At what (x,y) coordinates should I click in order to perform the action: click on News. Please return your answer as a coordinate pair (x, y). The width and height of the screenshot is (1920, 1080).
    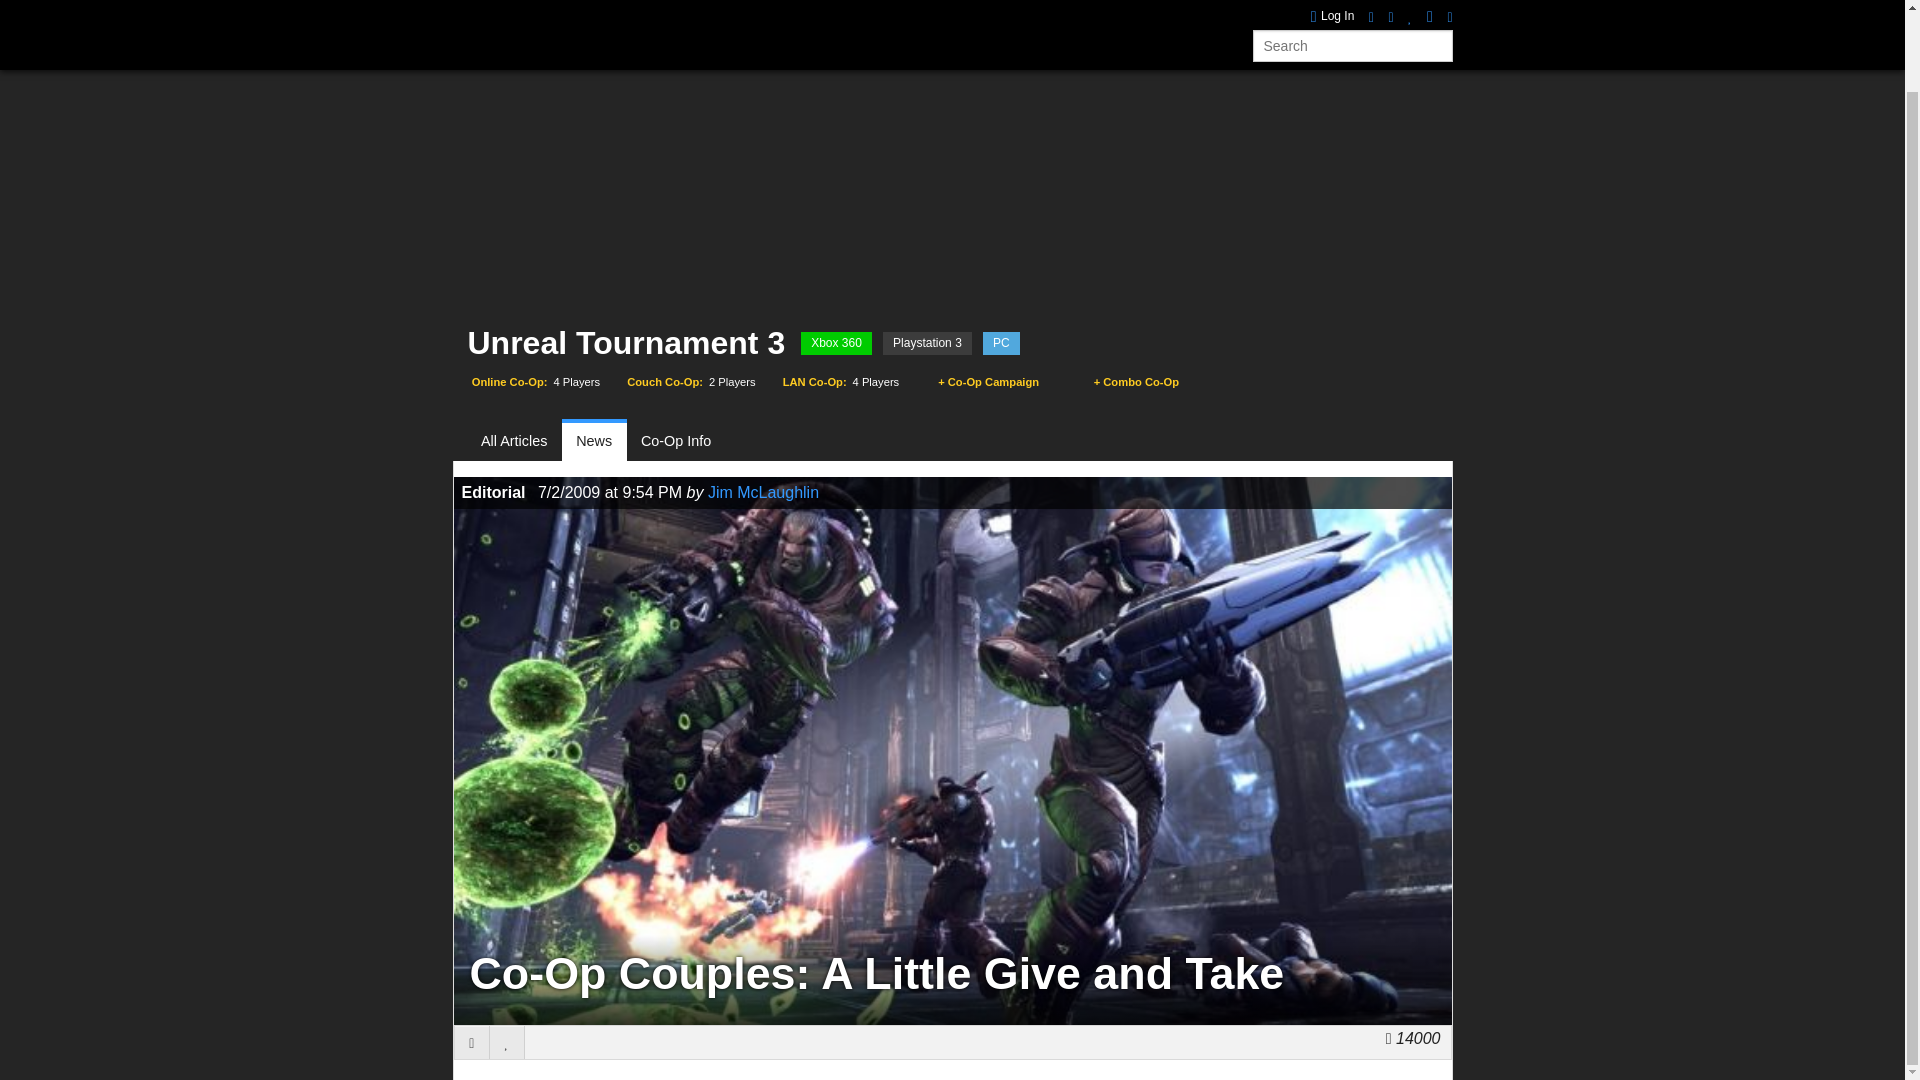
    Looking at the image, I should click on (622, 8).